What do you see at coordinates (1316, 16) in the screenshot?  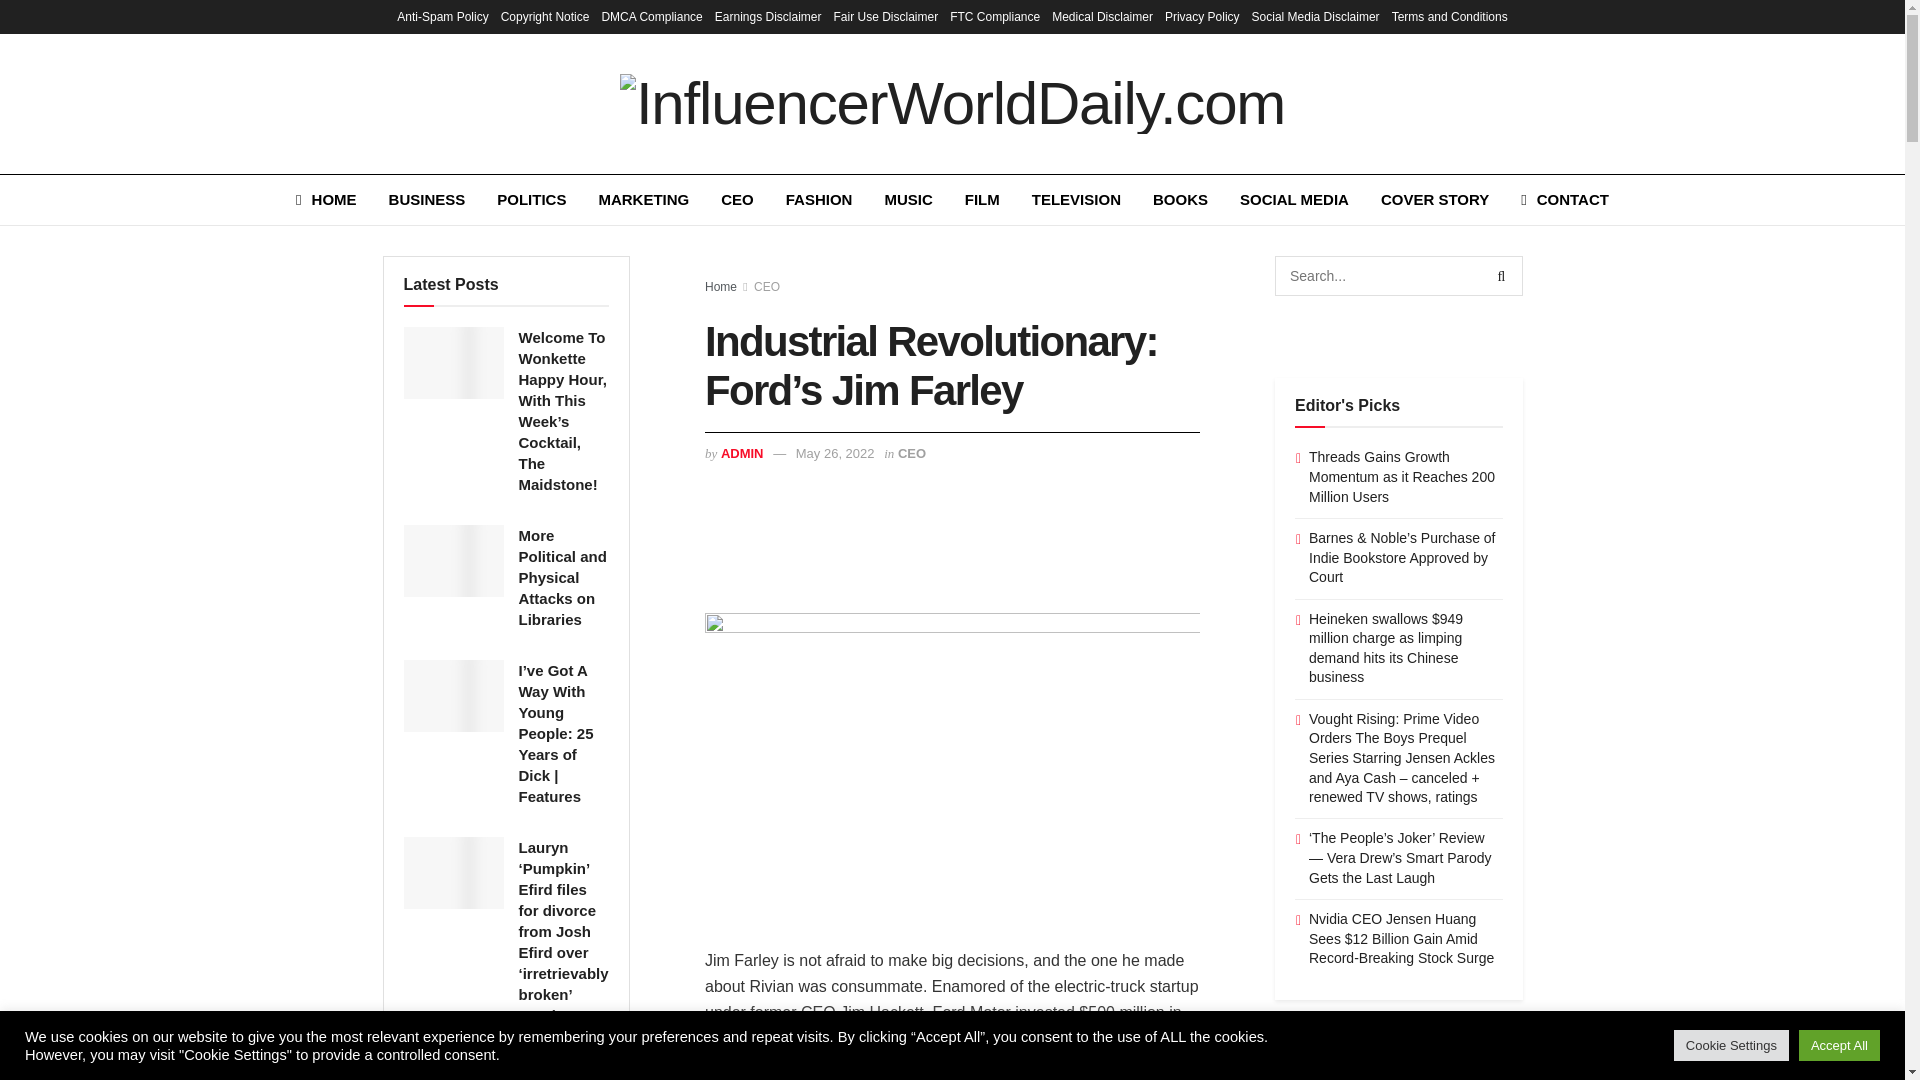 I see `Social Media Disclaimer` at bounding box center [1316, 16].